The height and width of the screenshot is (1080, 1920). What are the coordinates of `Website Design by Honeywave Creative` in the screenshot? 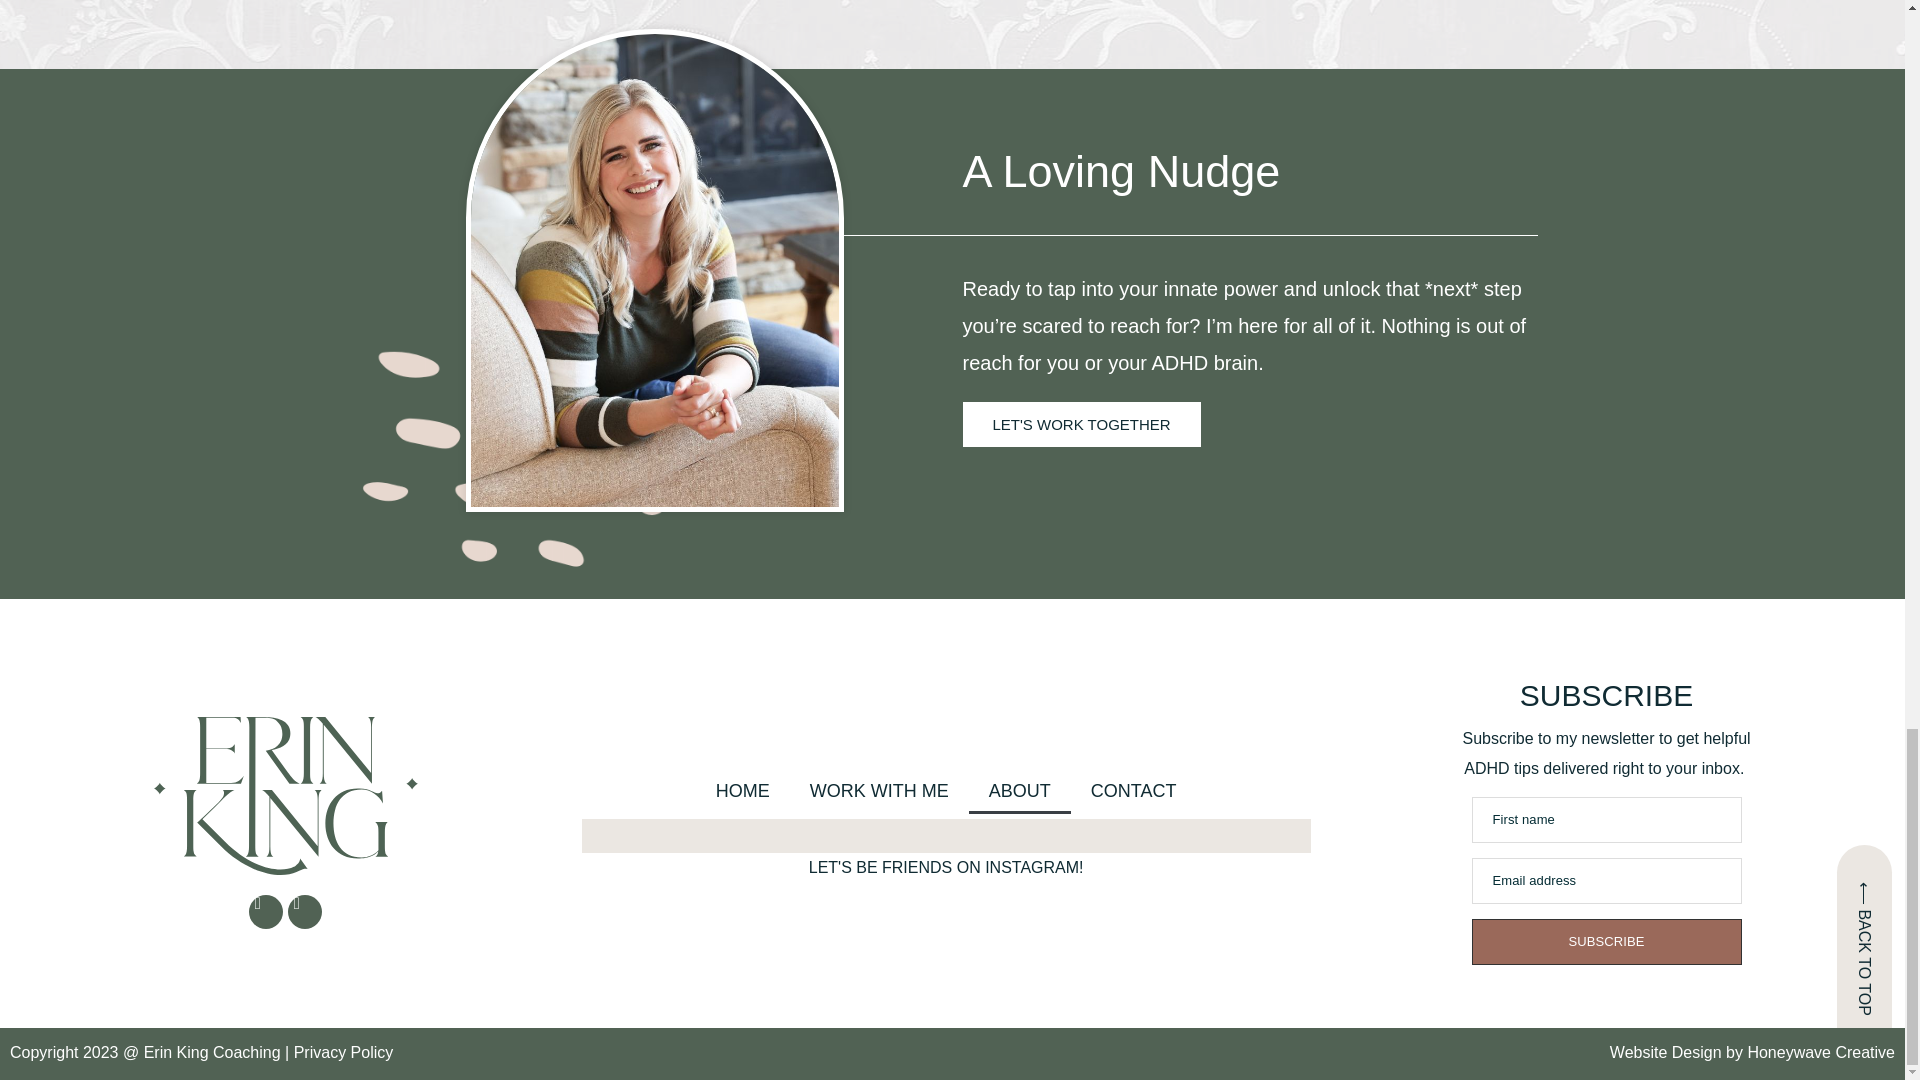 It's located at (1752, 1052).